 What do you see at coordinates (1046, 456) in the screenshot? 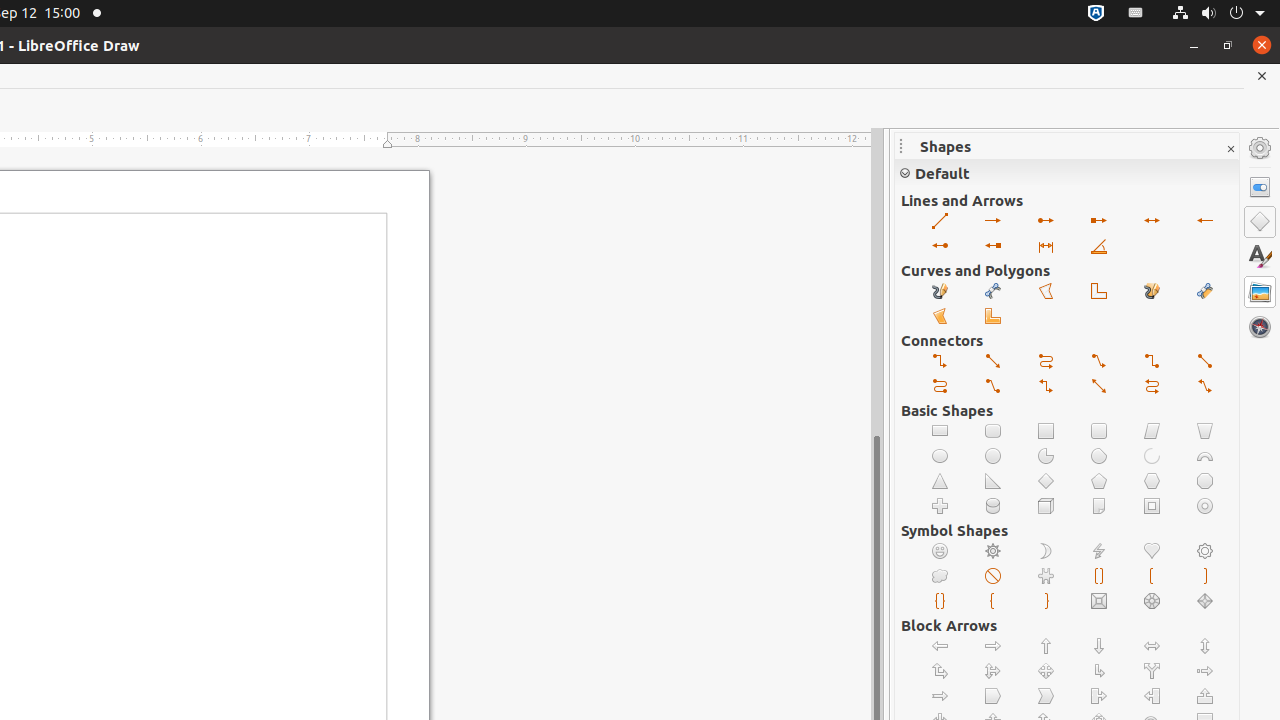
I see `Circle Pie` at bounding box center [1046, 456].